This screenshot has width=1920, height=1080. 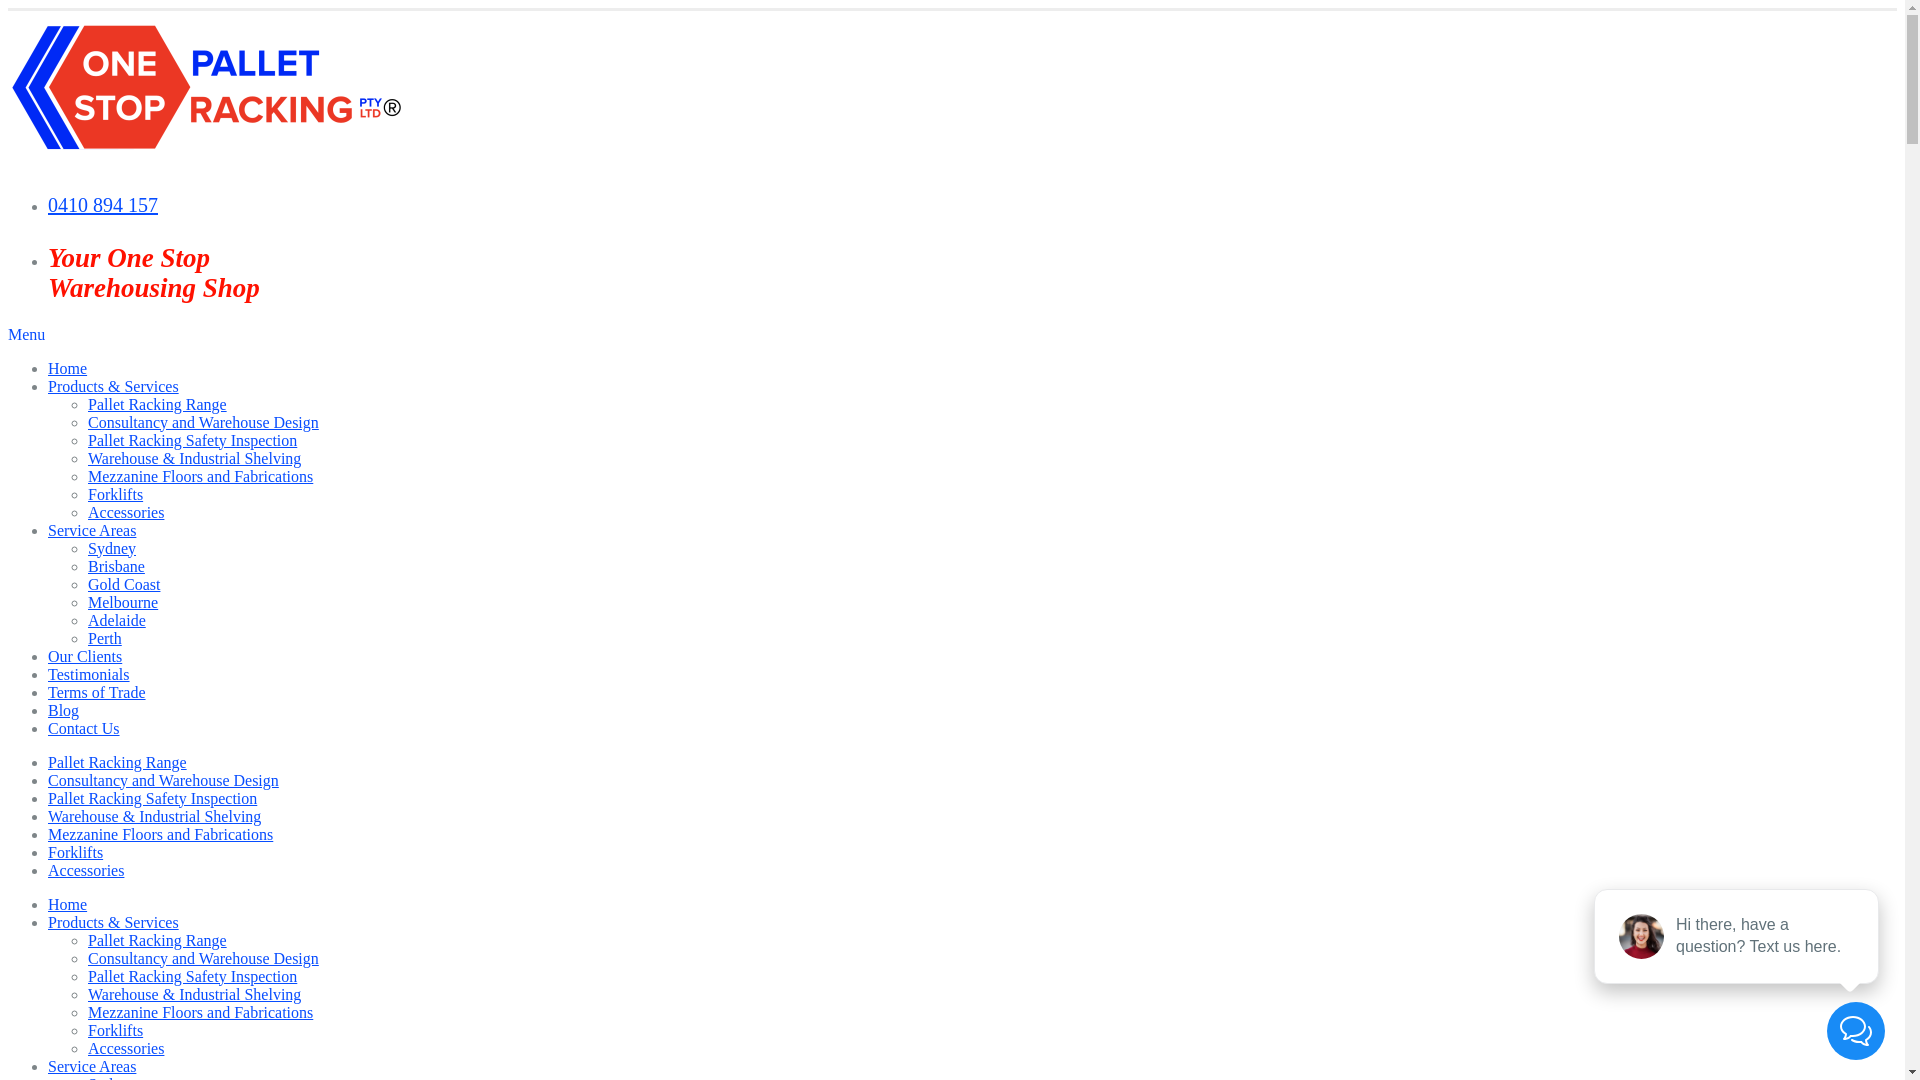 What do you see at coordinates (194, 994) in the screenshot?
I see `Warehouse & Industrial Shelving` at bounding box center [194, 994].